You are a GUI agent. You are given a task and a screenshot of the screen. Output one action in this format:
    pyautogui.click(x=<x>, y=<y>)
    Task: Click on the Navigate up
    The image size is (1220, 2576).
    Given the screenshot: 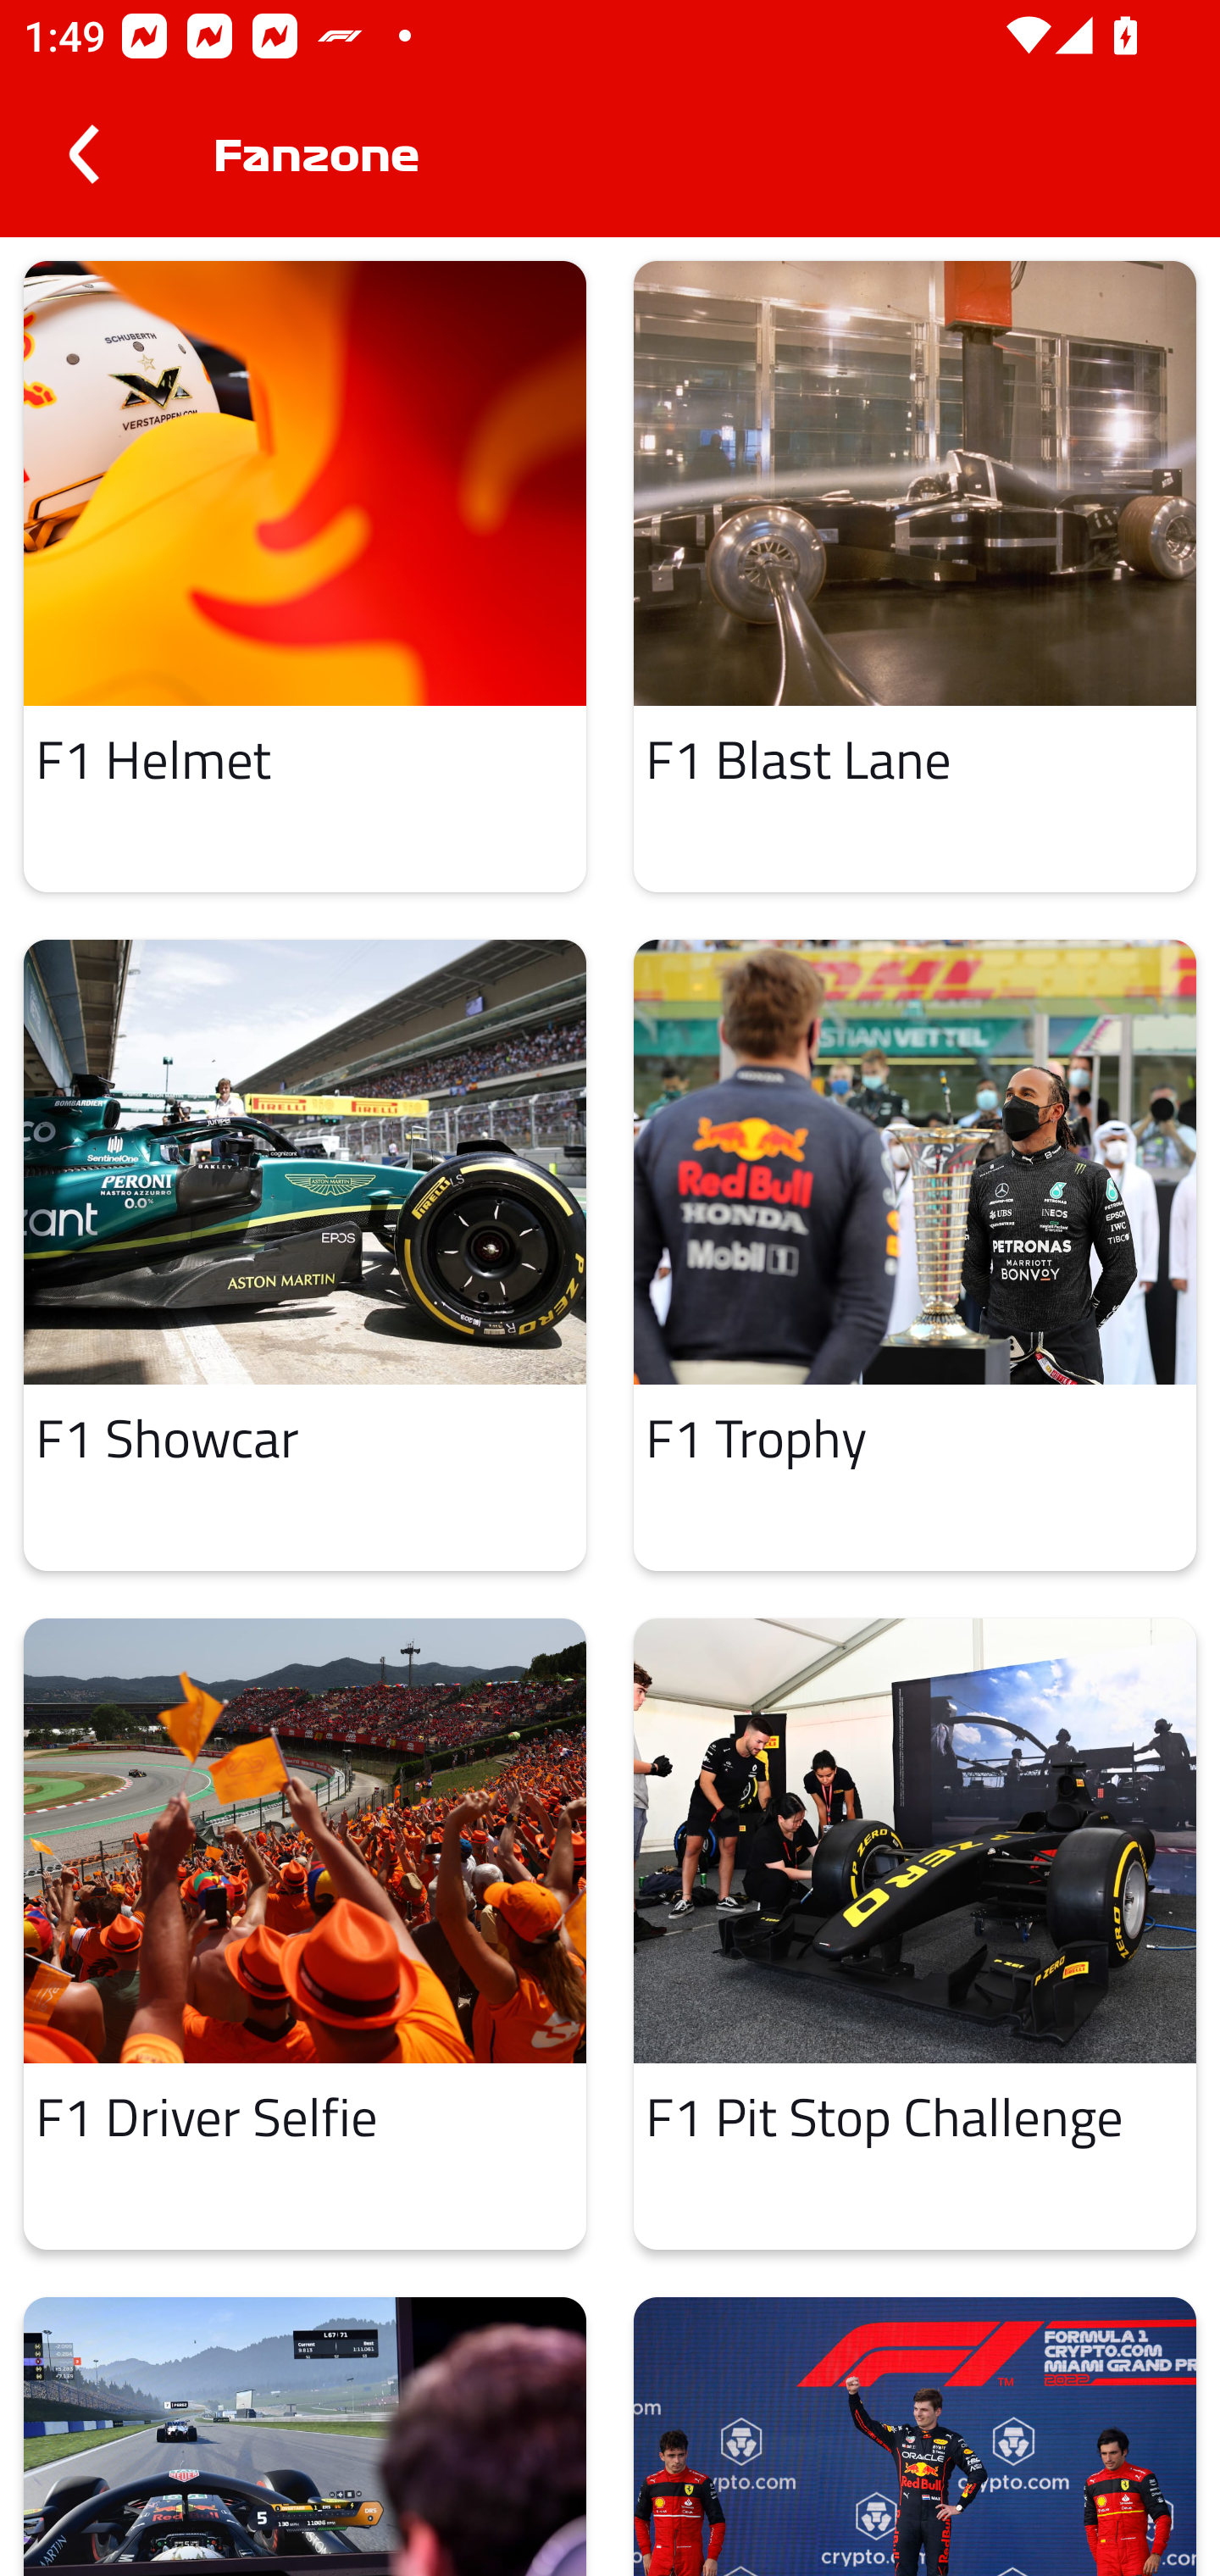 What is the action you would take?
    pyautogui.click(x=83, y=154)
    